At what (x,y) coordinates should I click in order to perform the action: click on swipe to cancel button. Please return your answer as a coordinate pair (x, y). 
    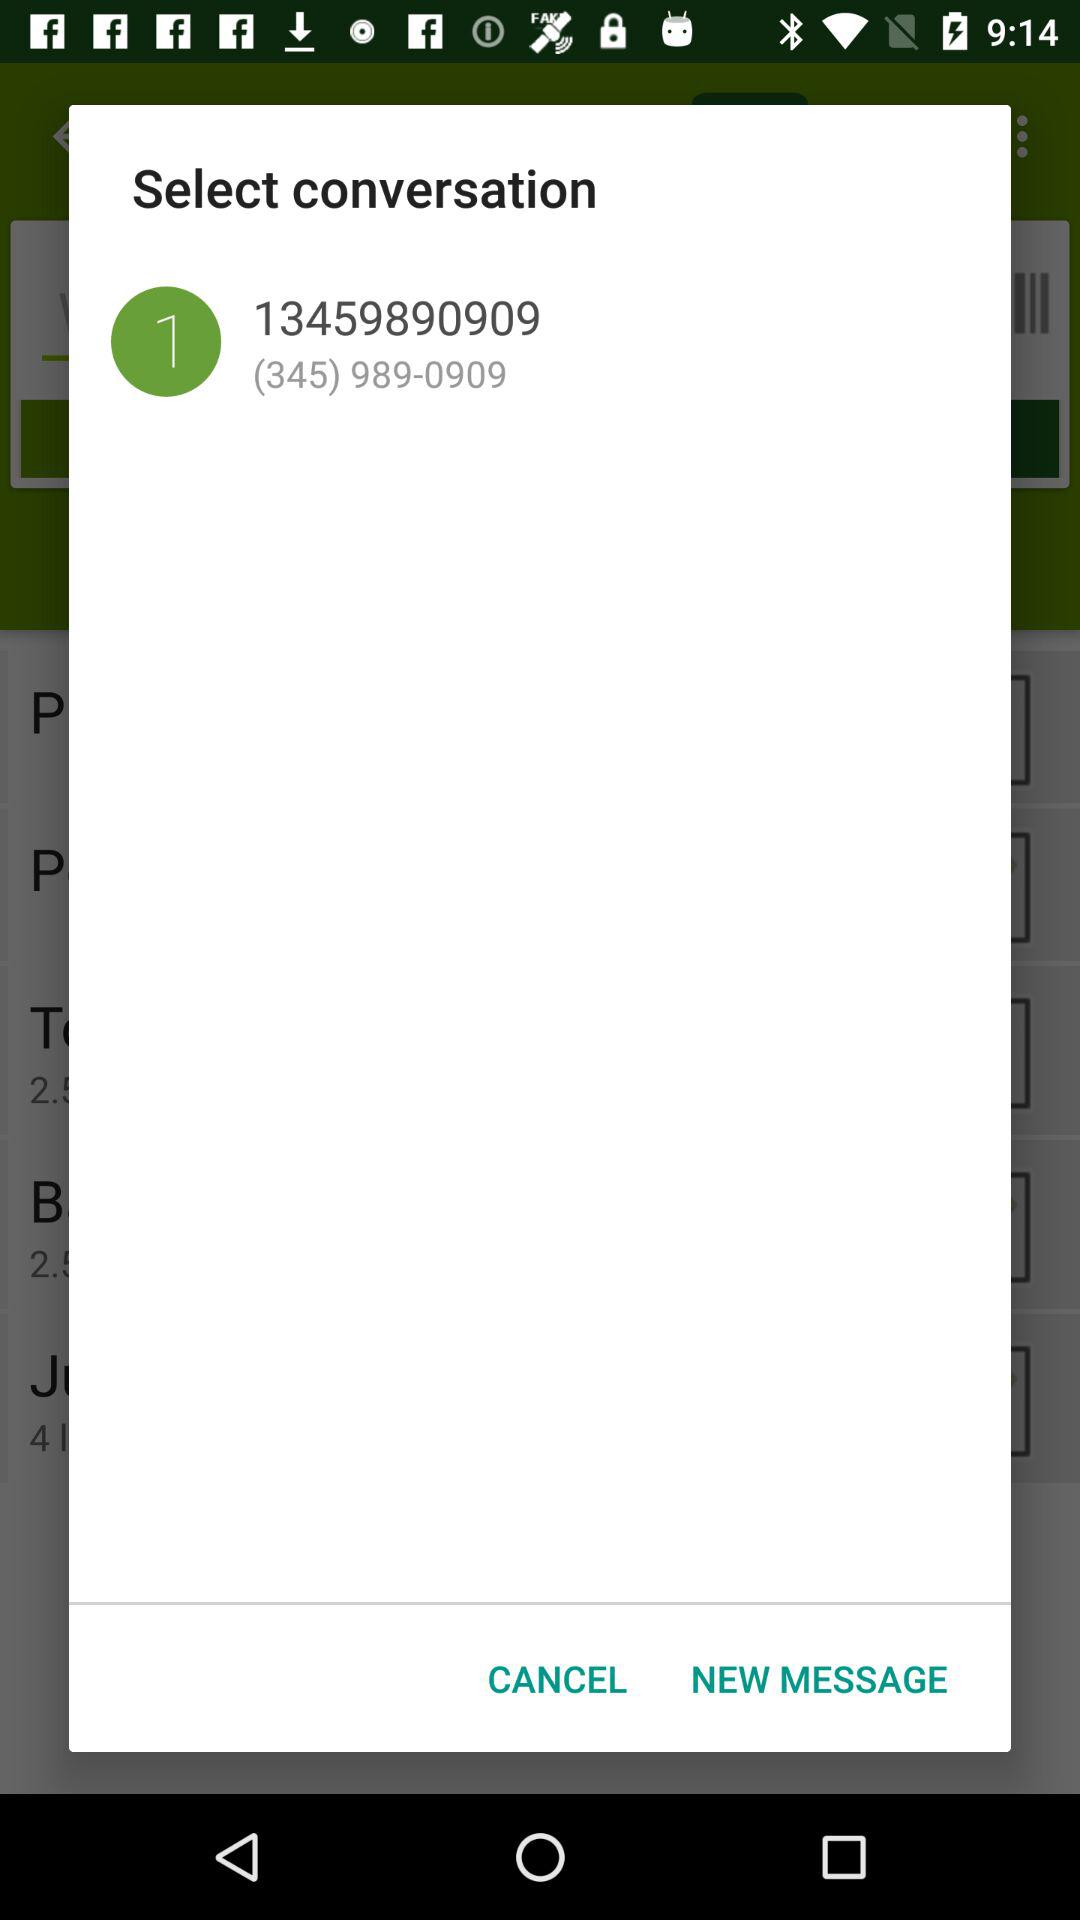
    Looking at the image, I should click on (558, 1678).